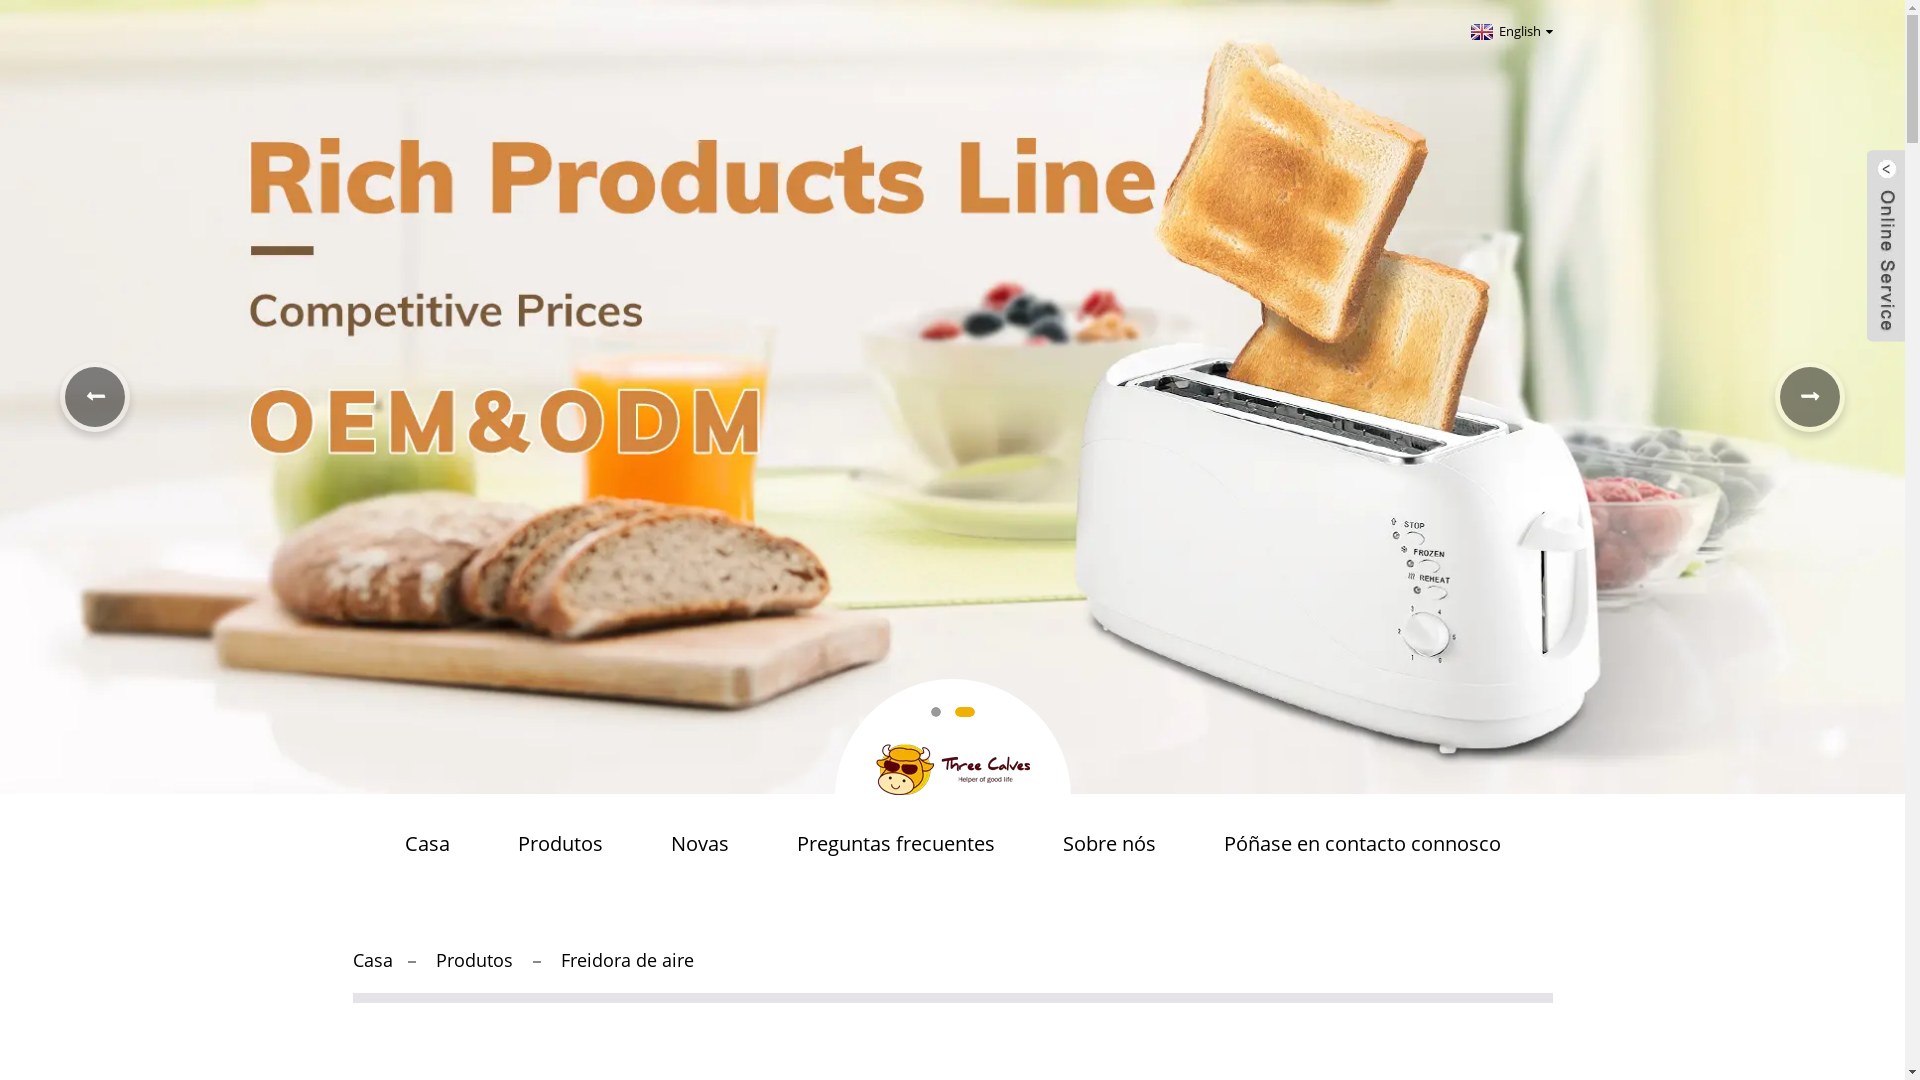  What do you see at coordinates (474, 960) in the screenshot?
I see `Produtos` at bounding box center [474, 960].